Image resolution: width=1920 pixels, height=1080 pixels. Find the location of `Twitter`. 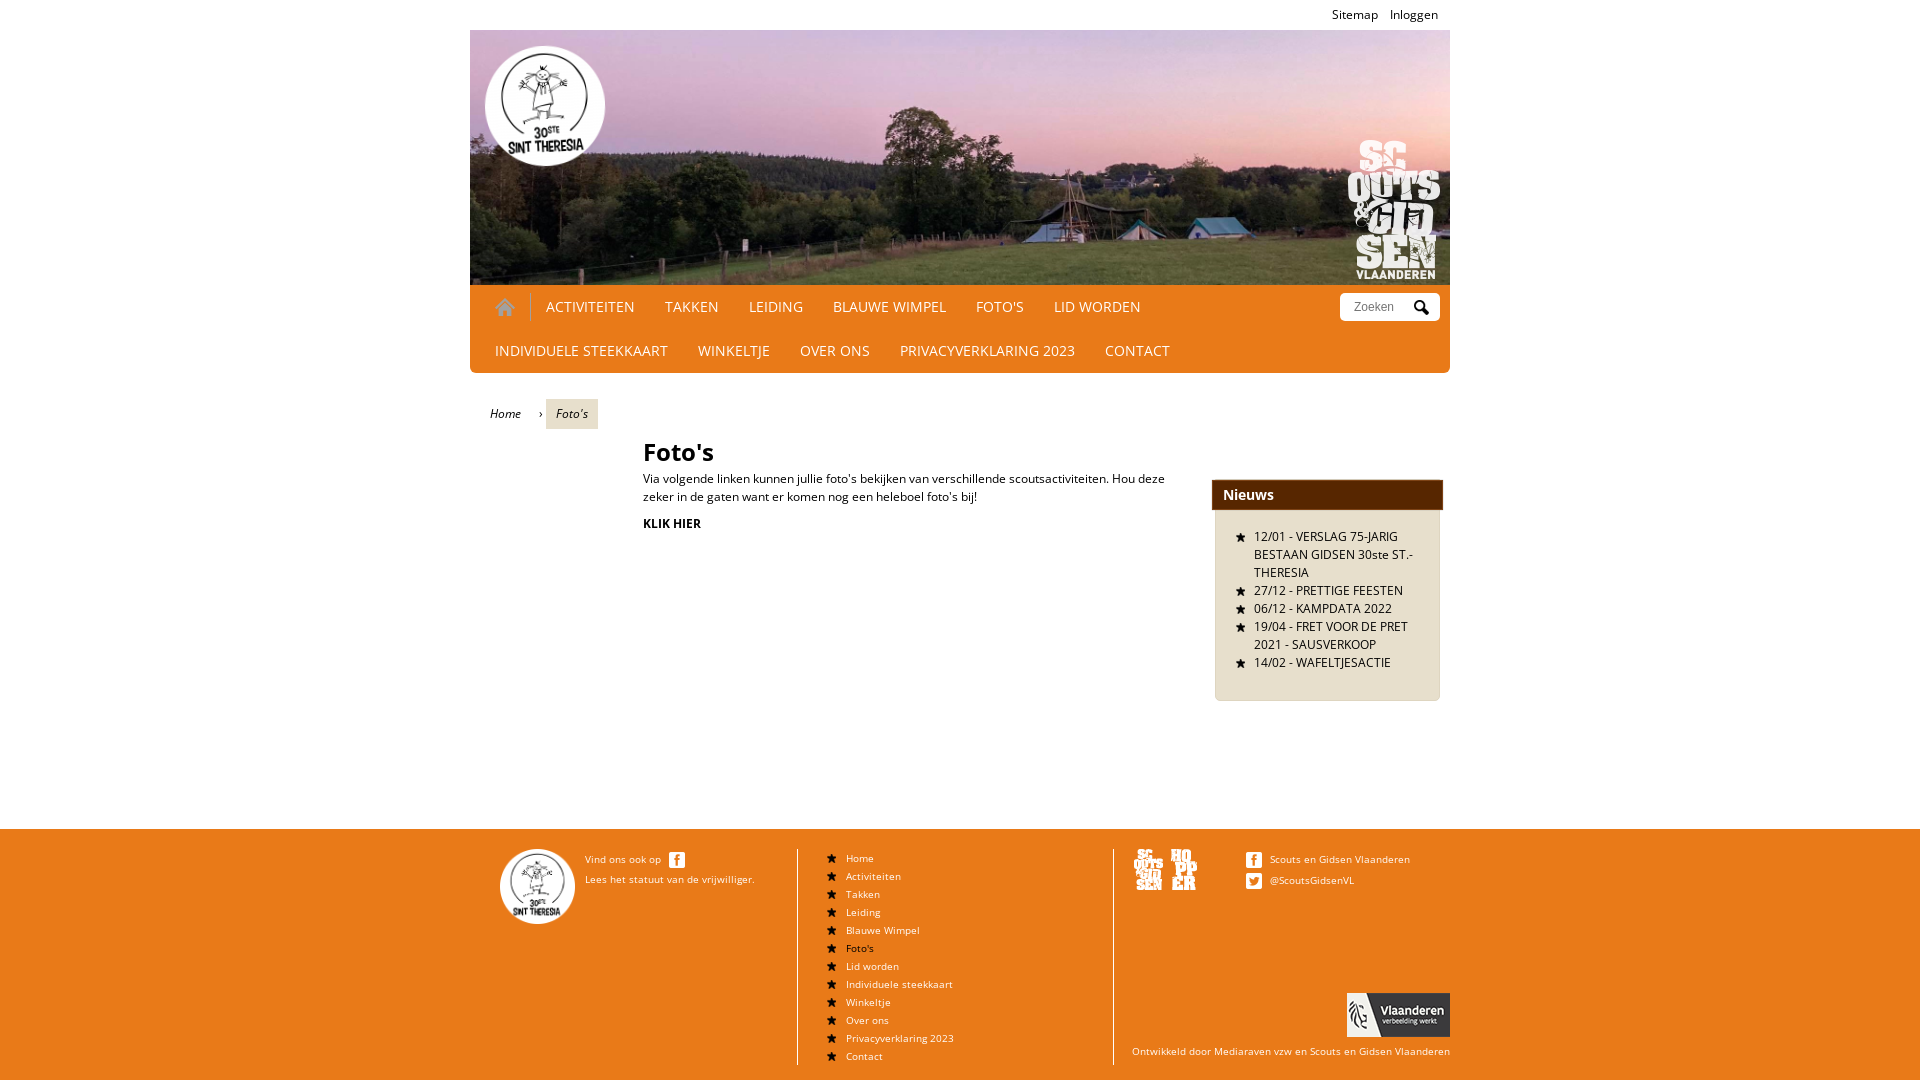

Twitter is located at coordinates (1254, 881).